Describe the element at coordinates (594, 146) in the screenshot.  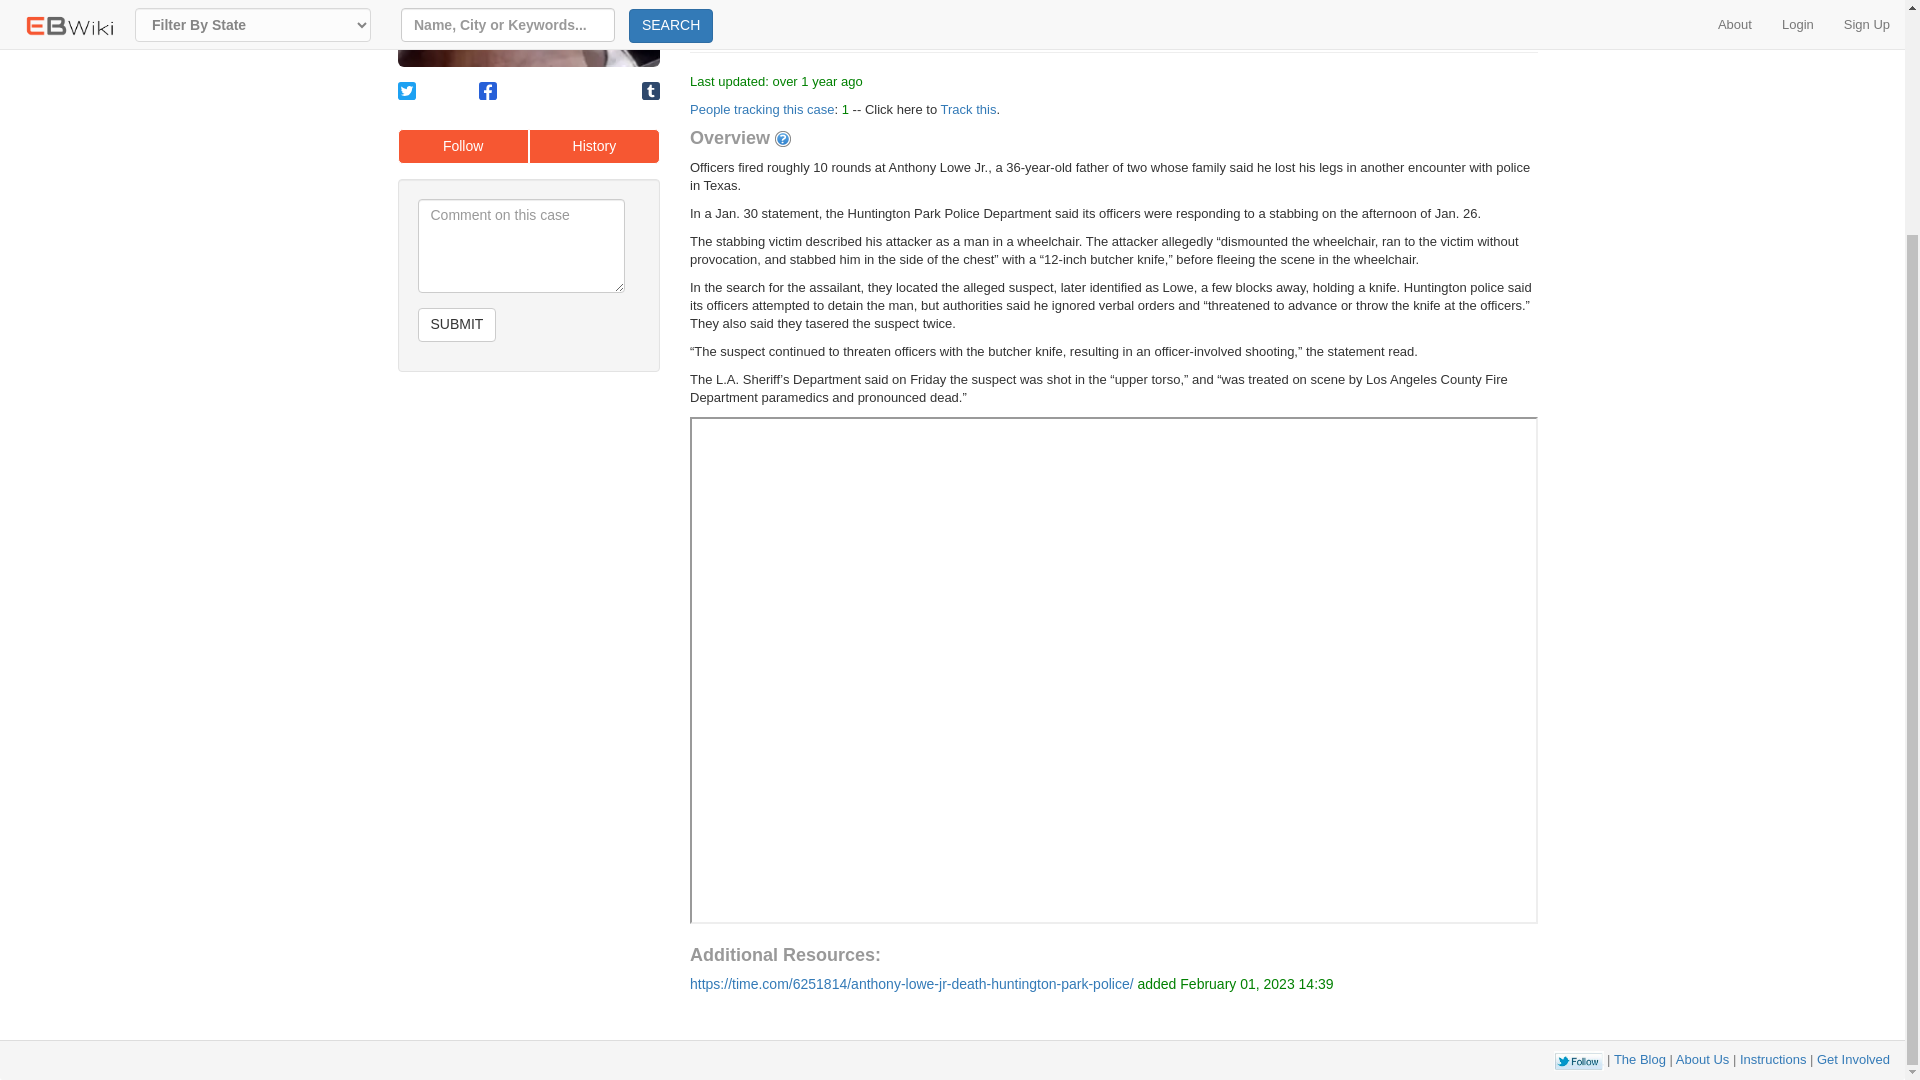
I see `History` at that location.